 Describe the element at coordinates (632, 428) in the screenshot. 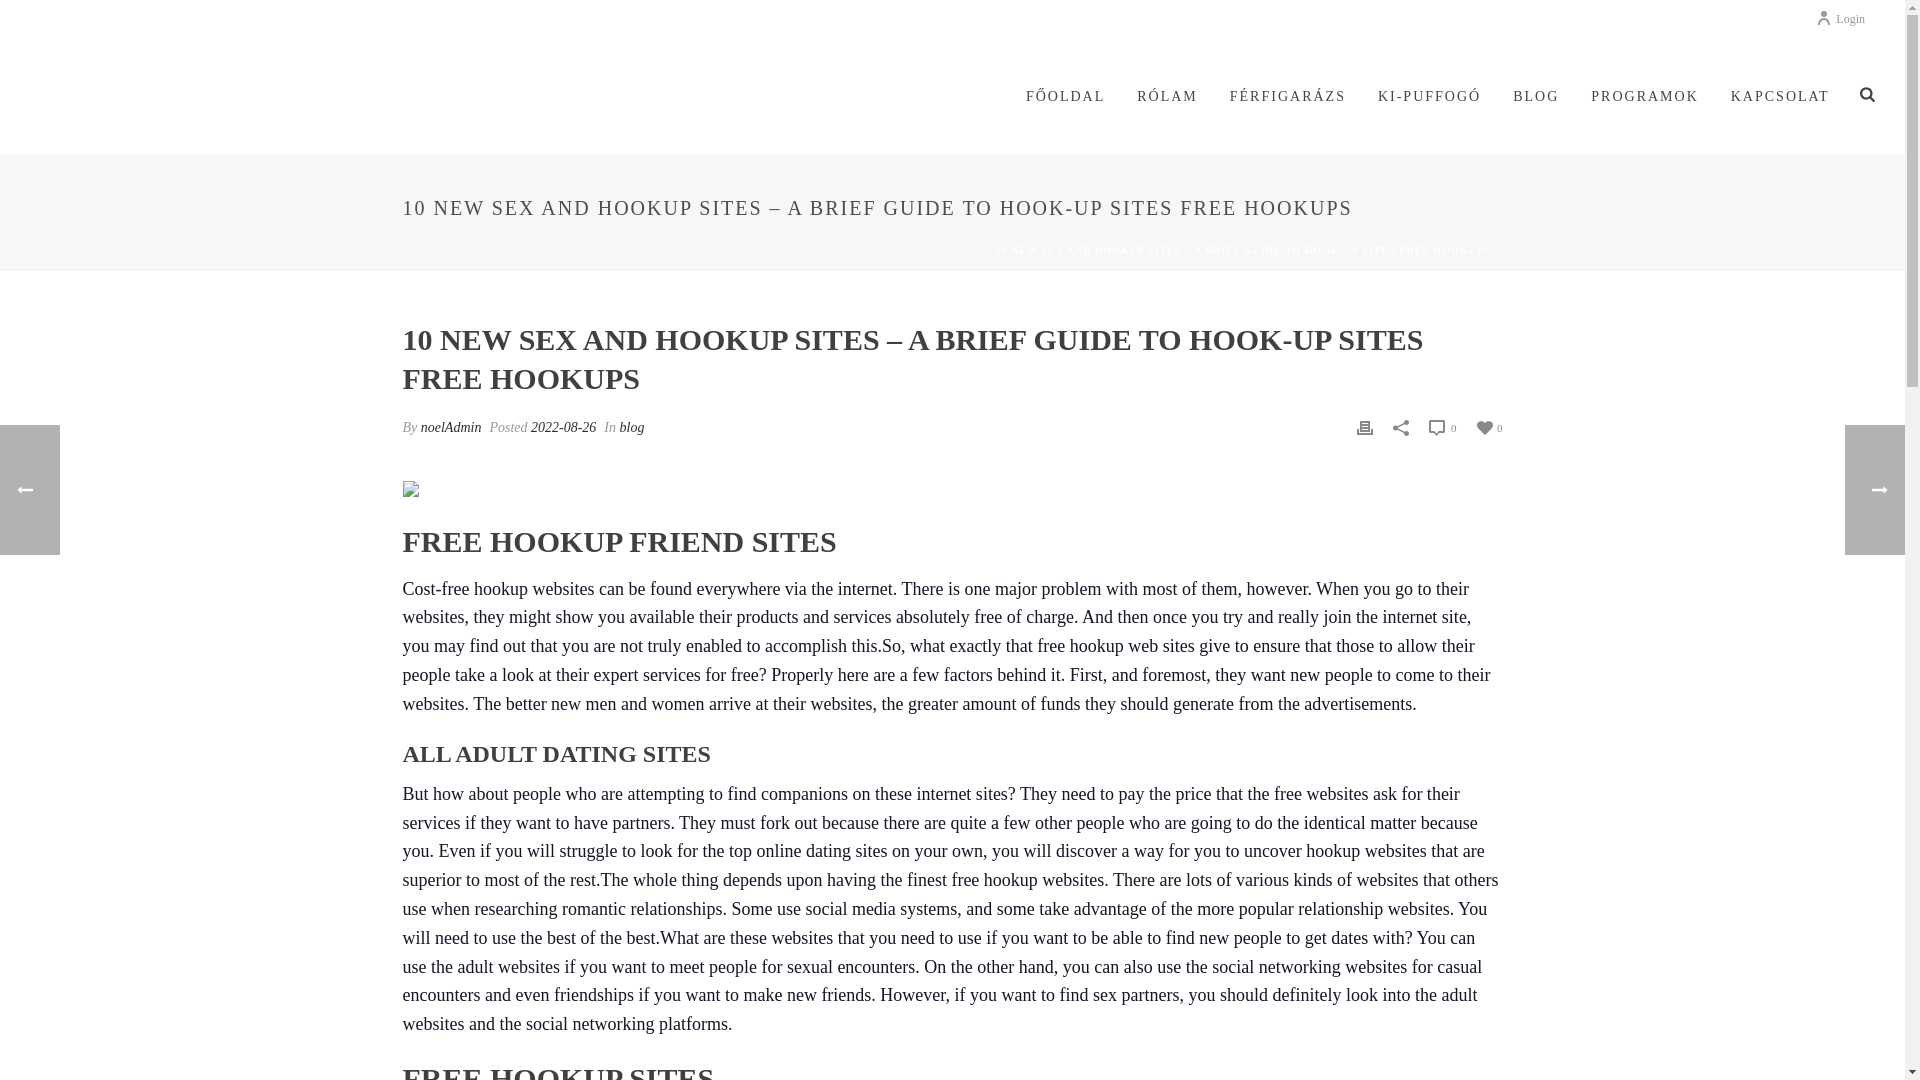

I see `blog` at that location.